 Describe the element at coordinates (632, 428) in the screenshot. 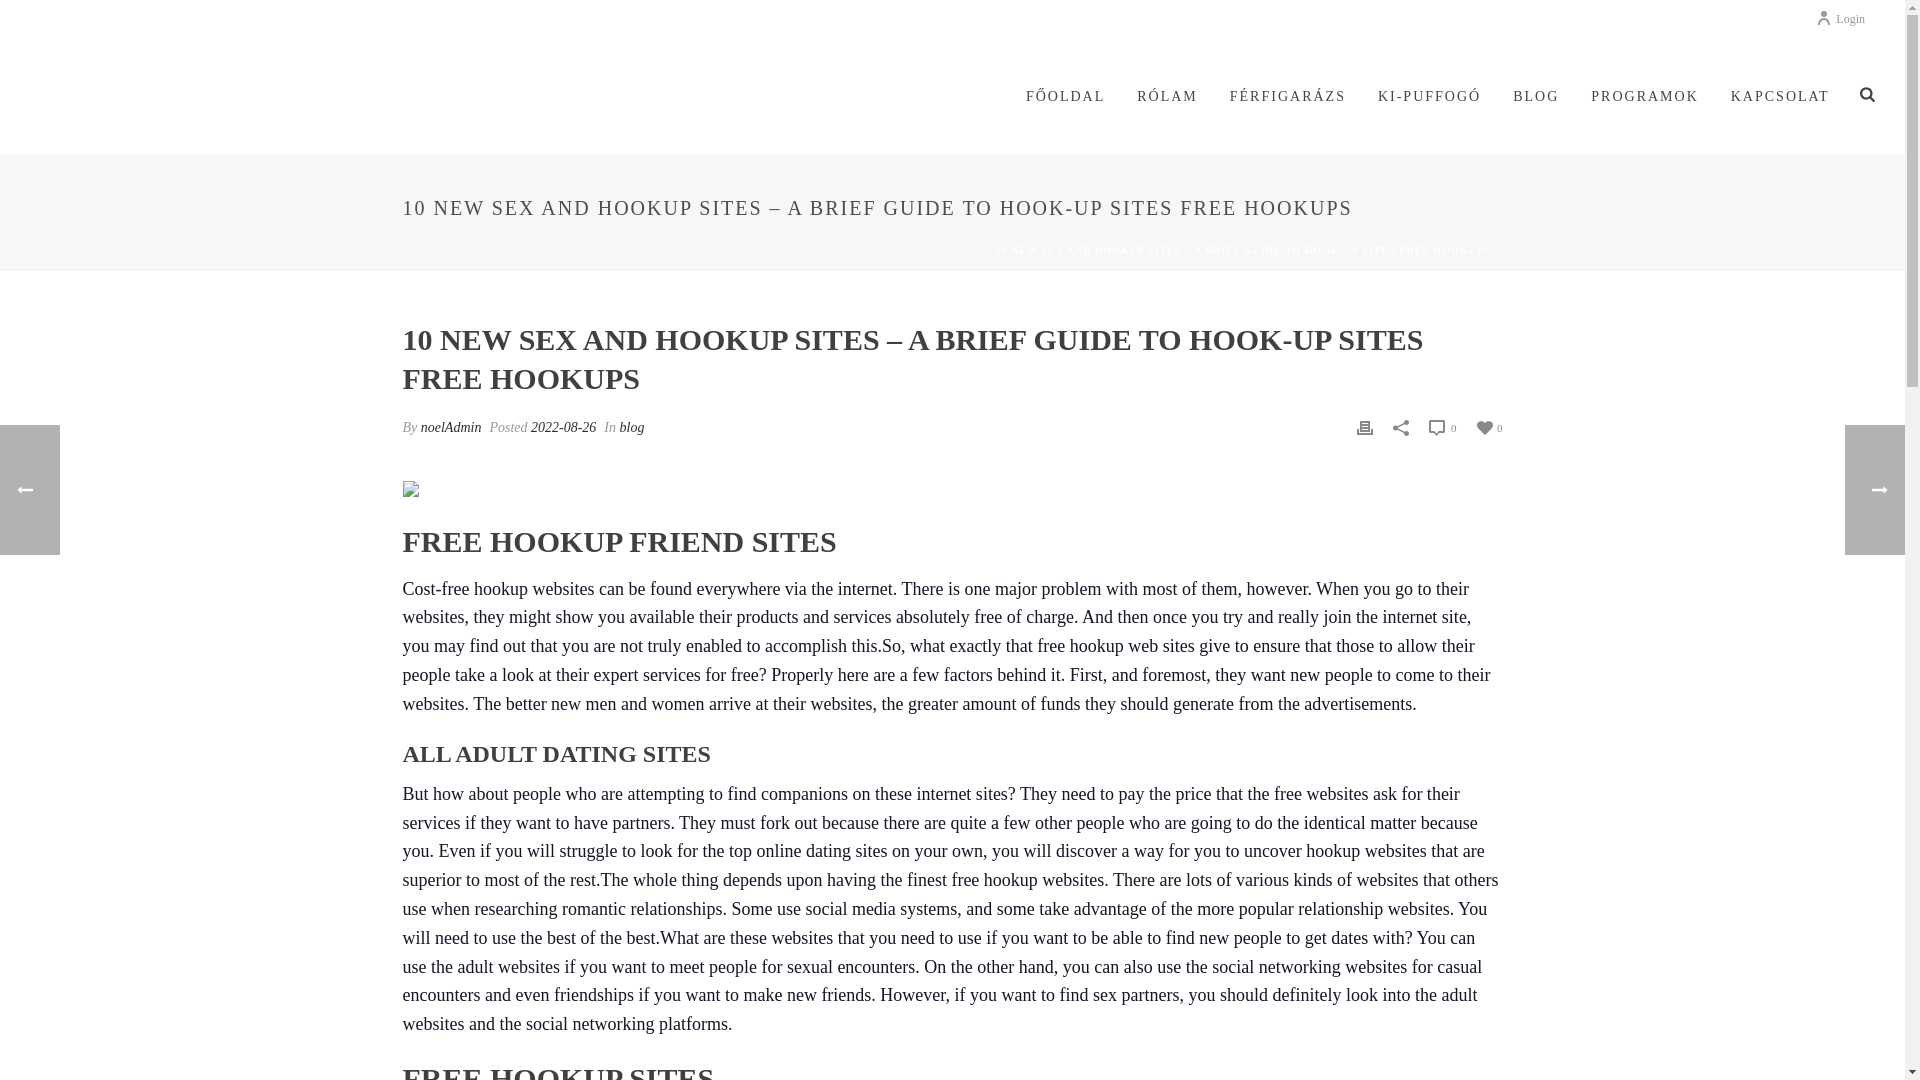

I see `blog` at that location.